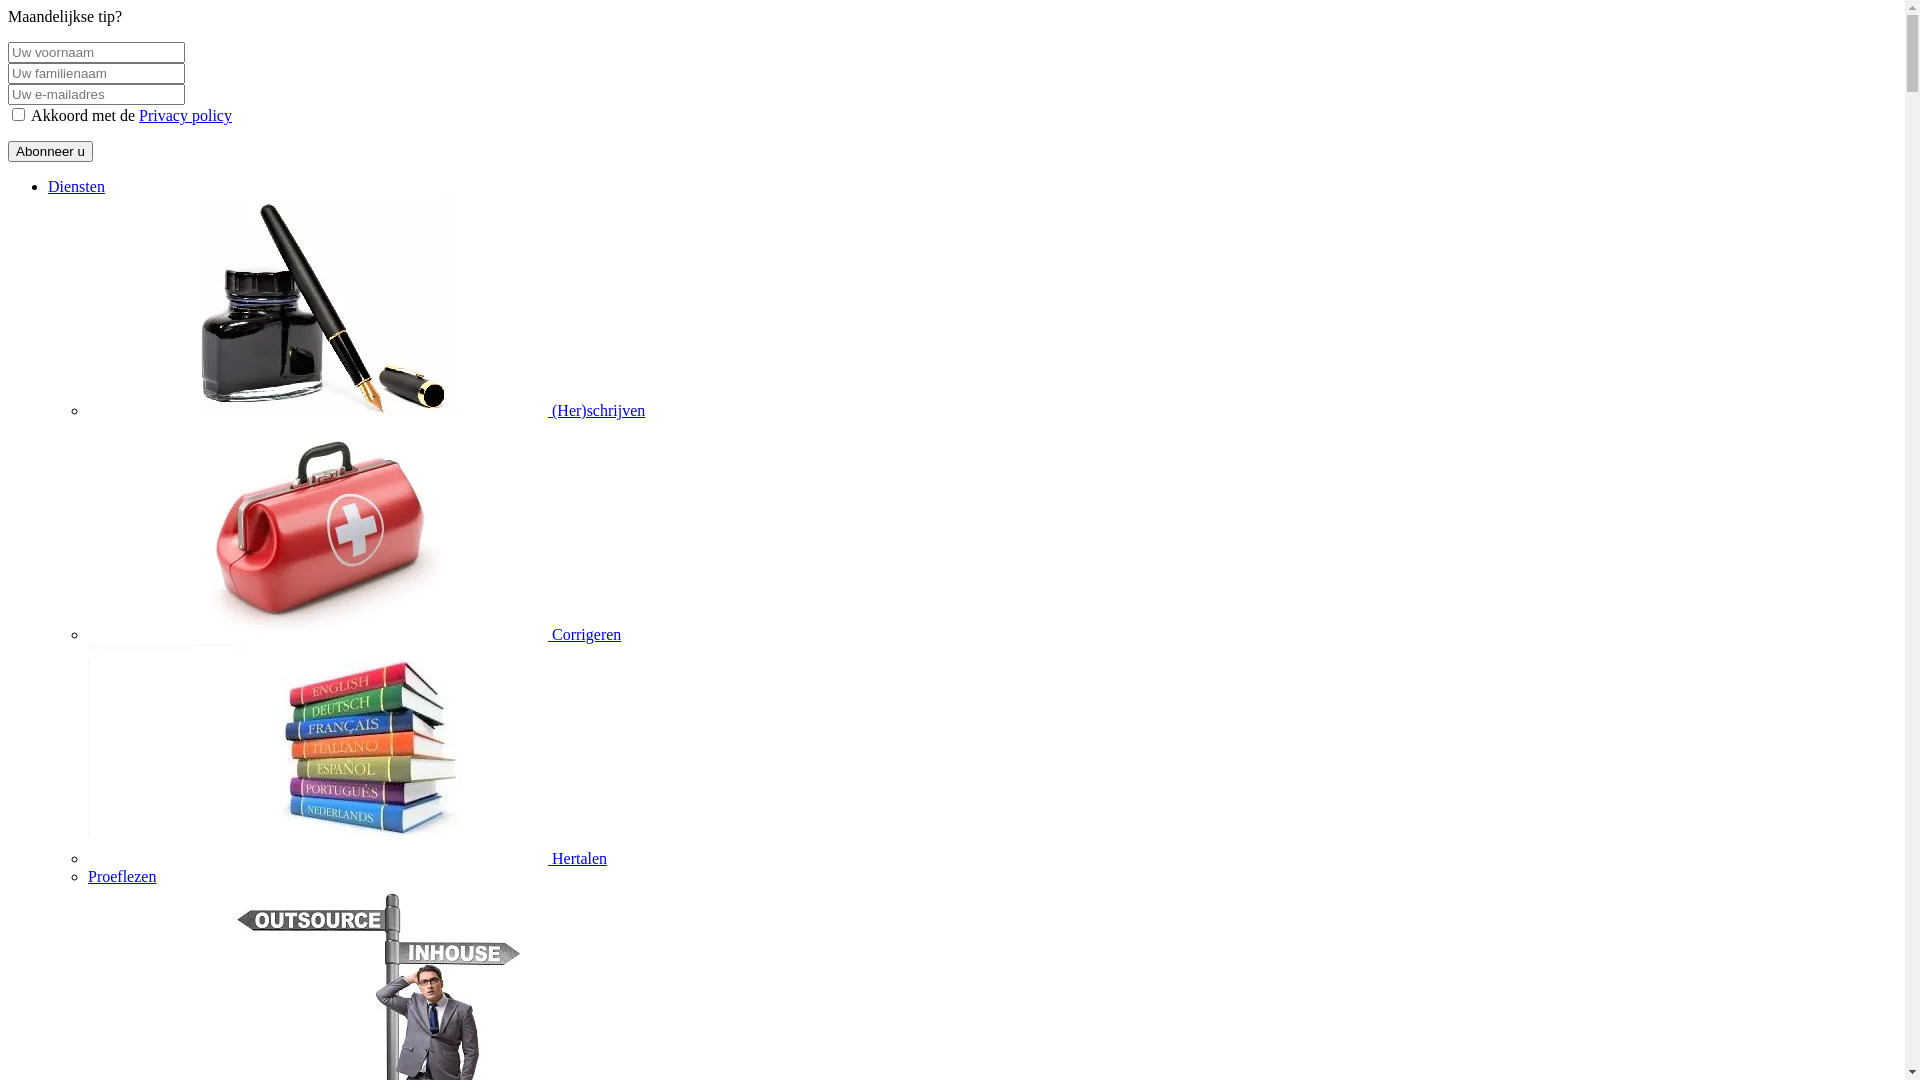  What do you see at coordinates (76, 186) in the screenshot?
I see `Diensten` at bounding box center [76, 186].